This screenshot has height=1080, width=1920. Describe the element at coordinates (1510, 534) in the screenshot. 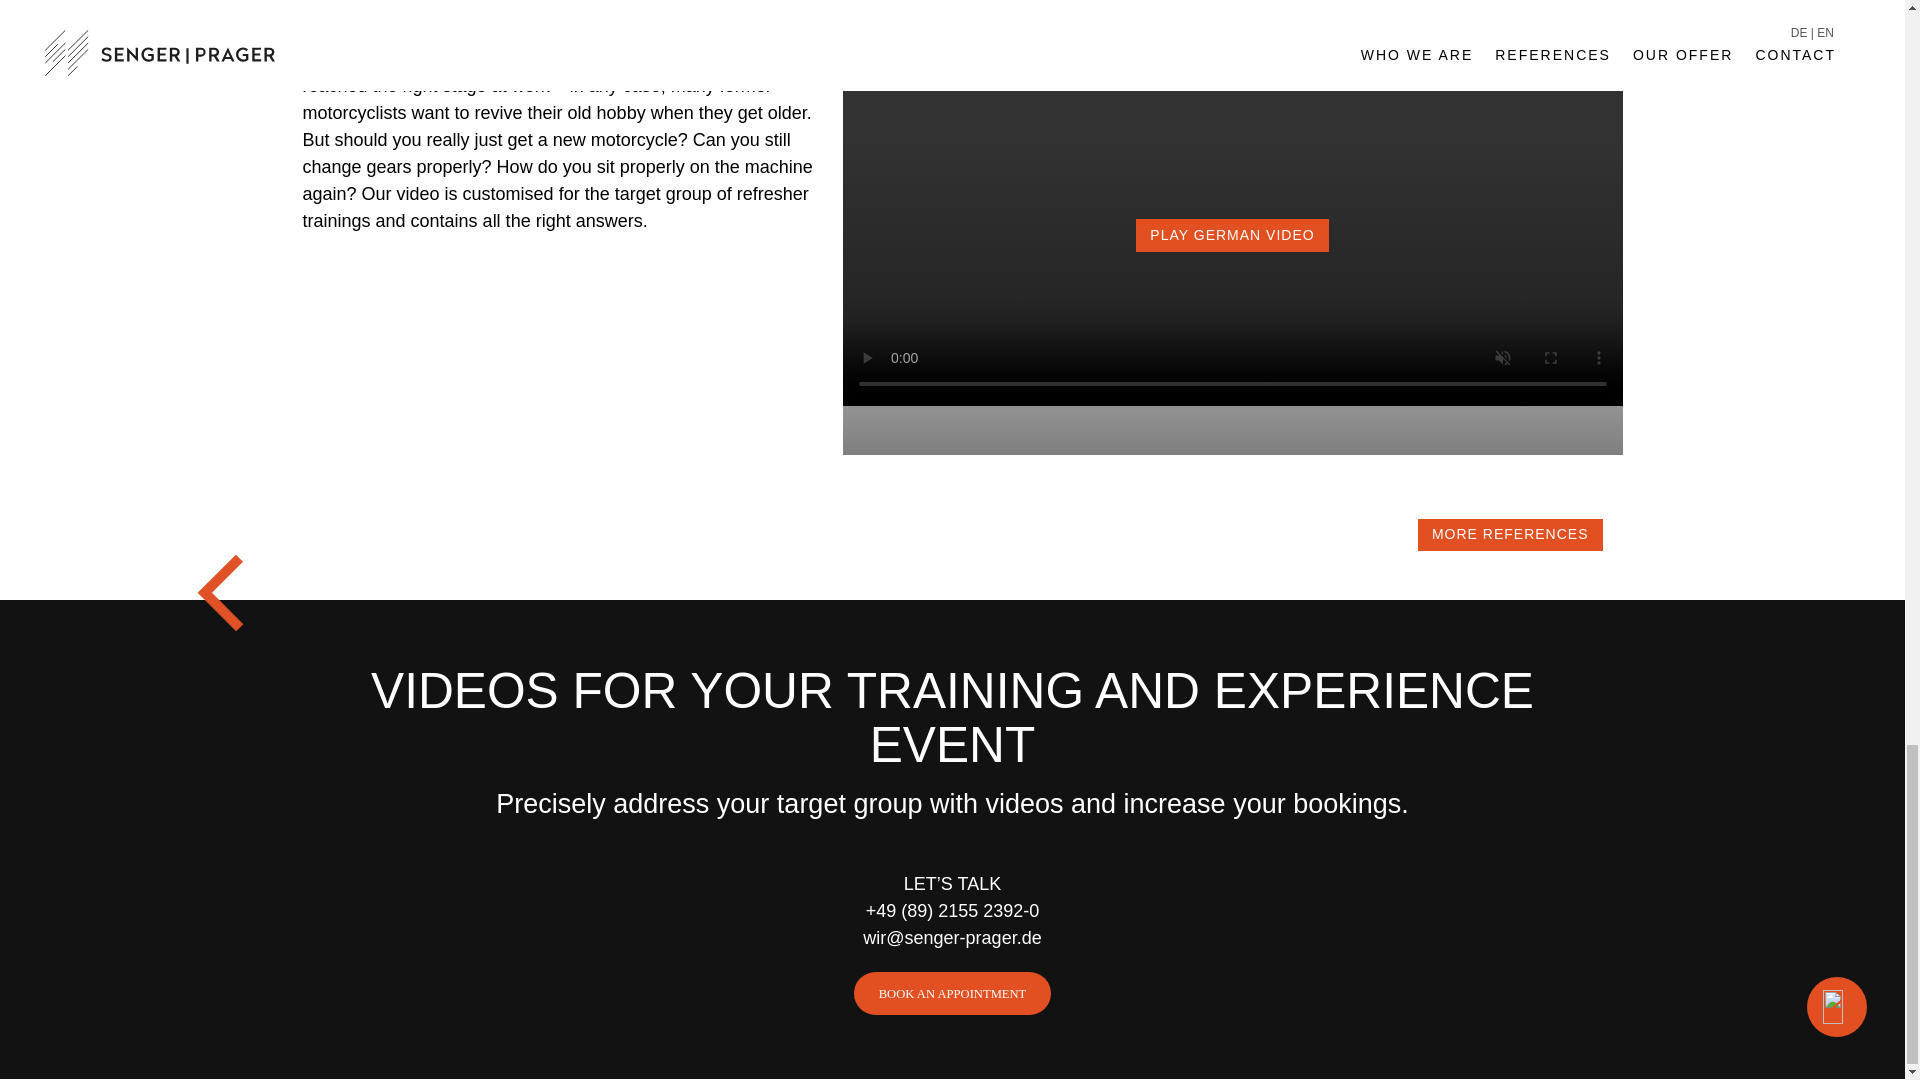

I see `MORE REFERENCES` at that location.